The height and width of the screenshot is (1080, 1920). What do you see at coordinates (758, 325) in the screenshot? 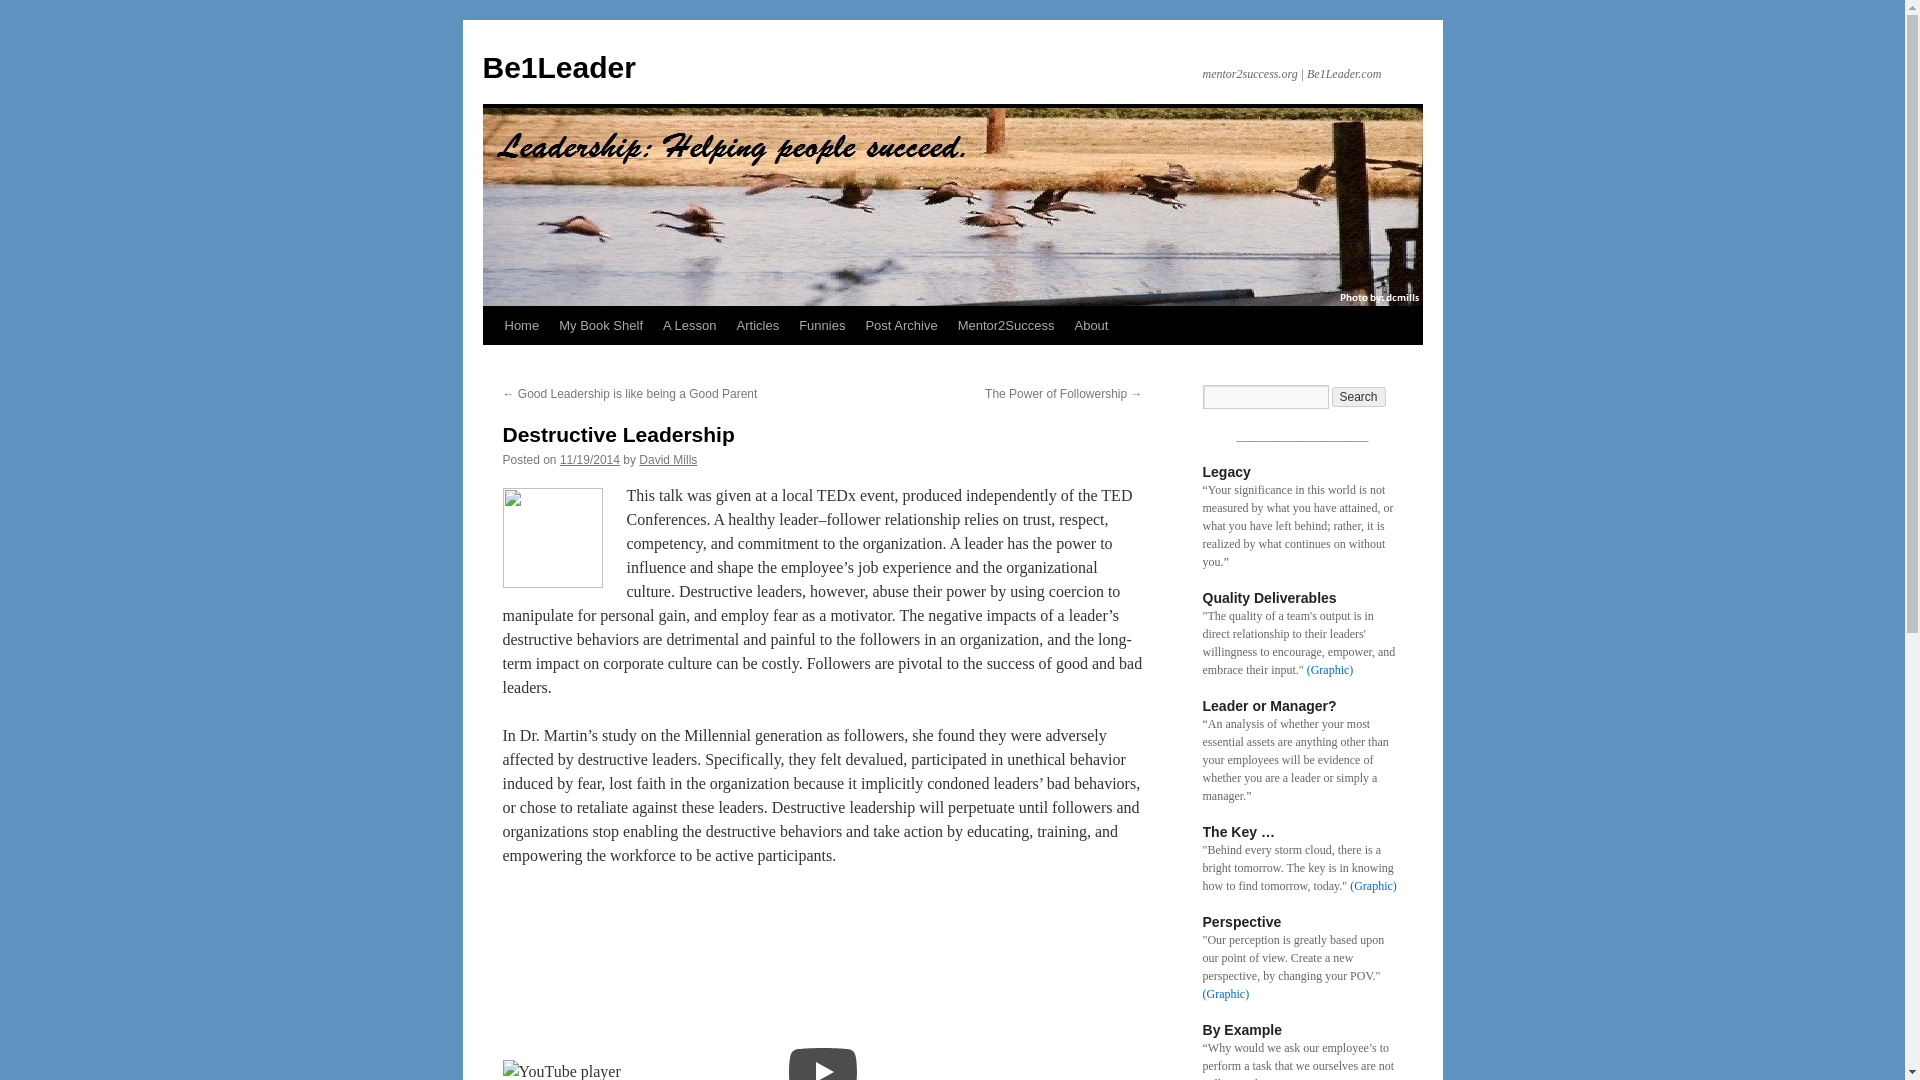
I see `Articles` at bounding box center [758, 325].